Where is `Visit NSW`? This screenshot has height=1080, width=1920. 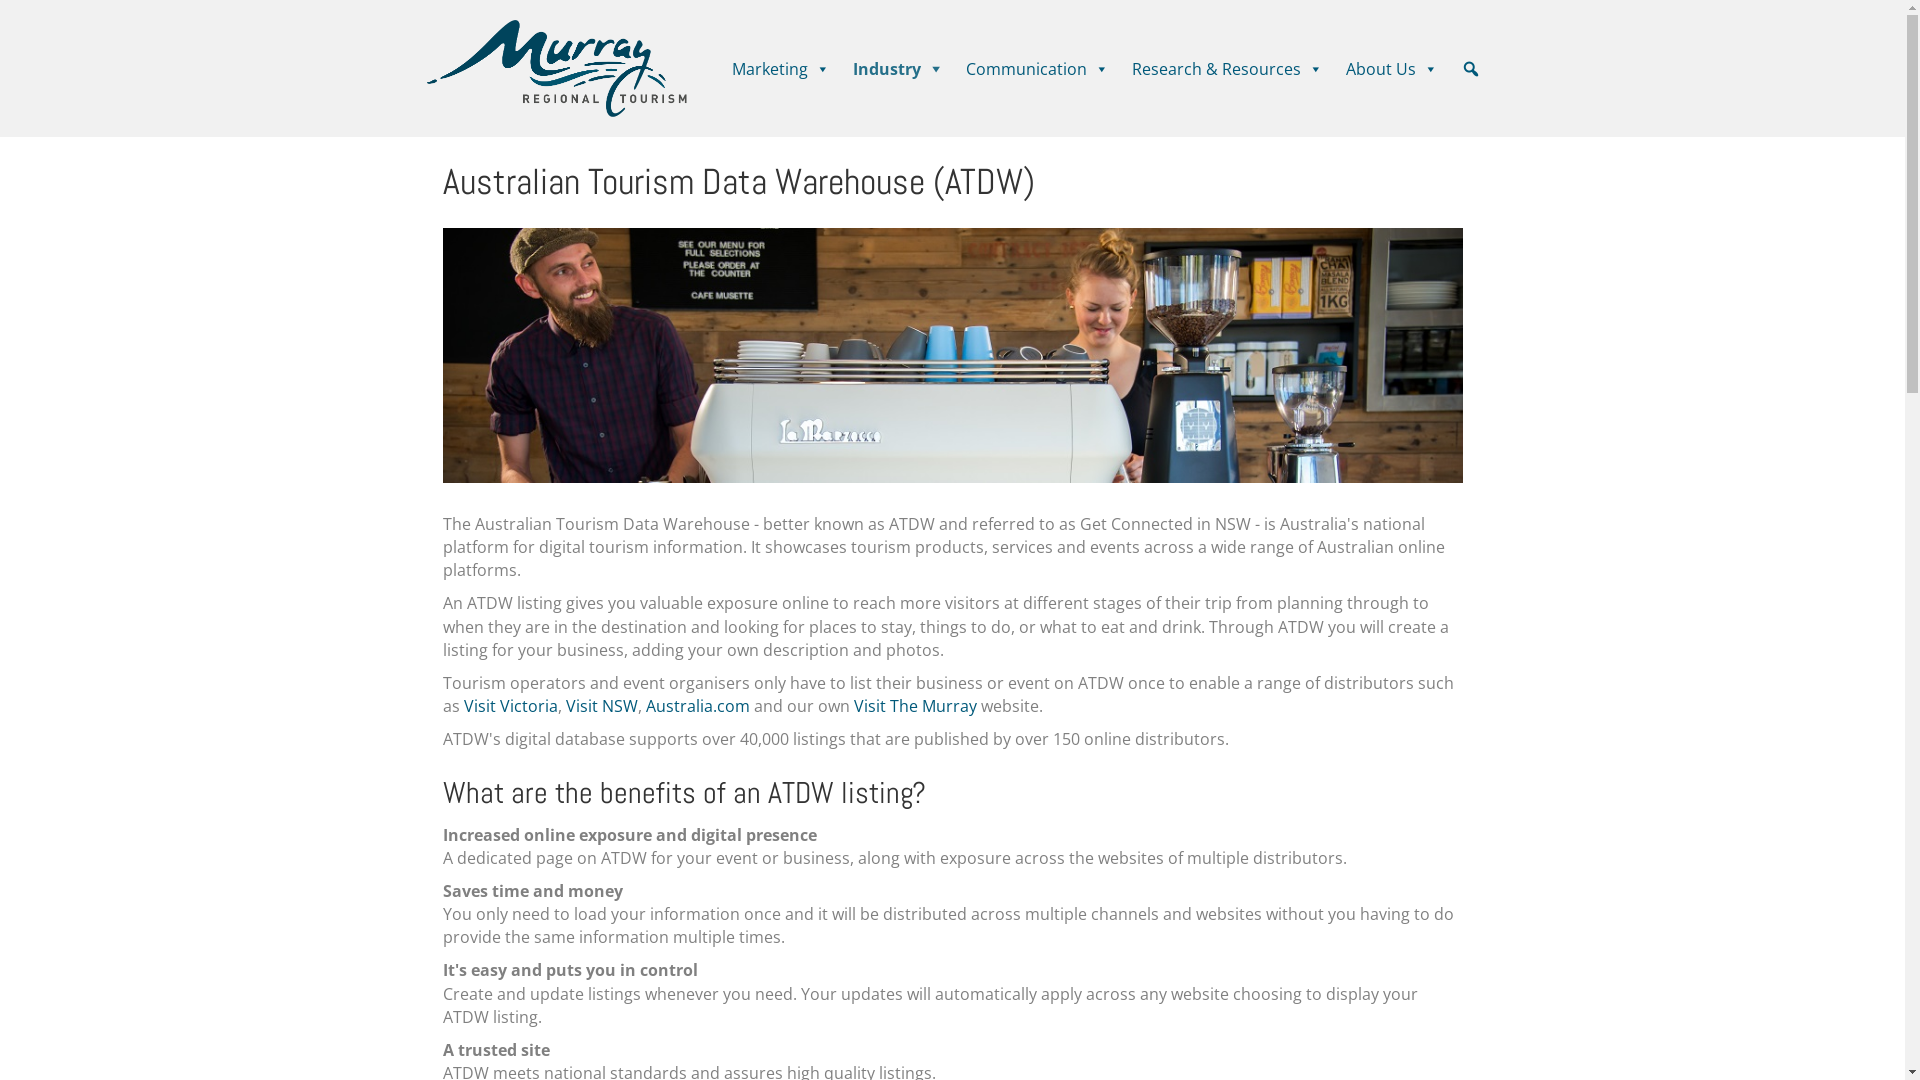 Visit NSW is located at coordinates (602, 706).